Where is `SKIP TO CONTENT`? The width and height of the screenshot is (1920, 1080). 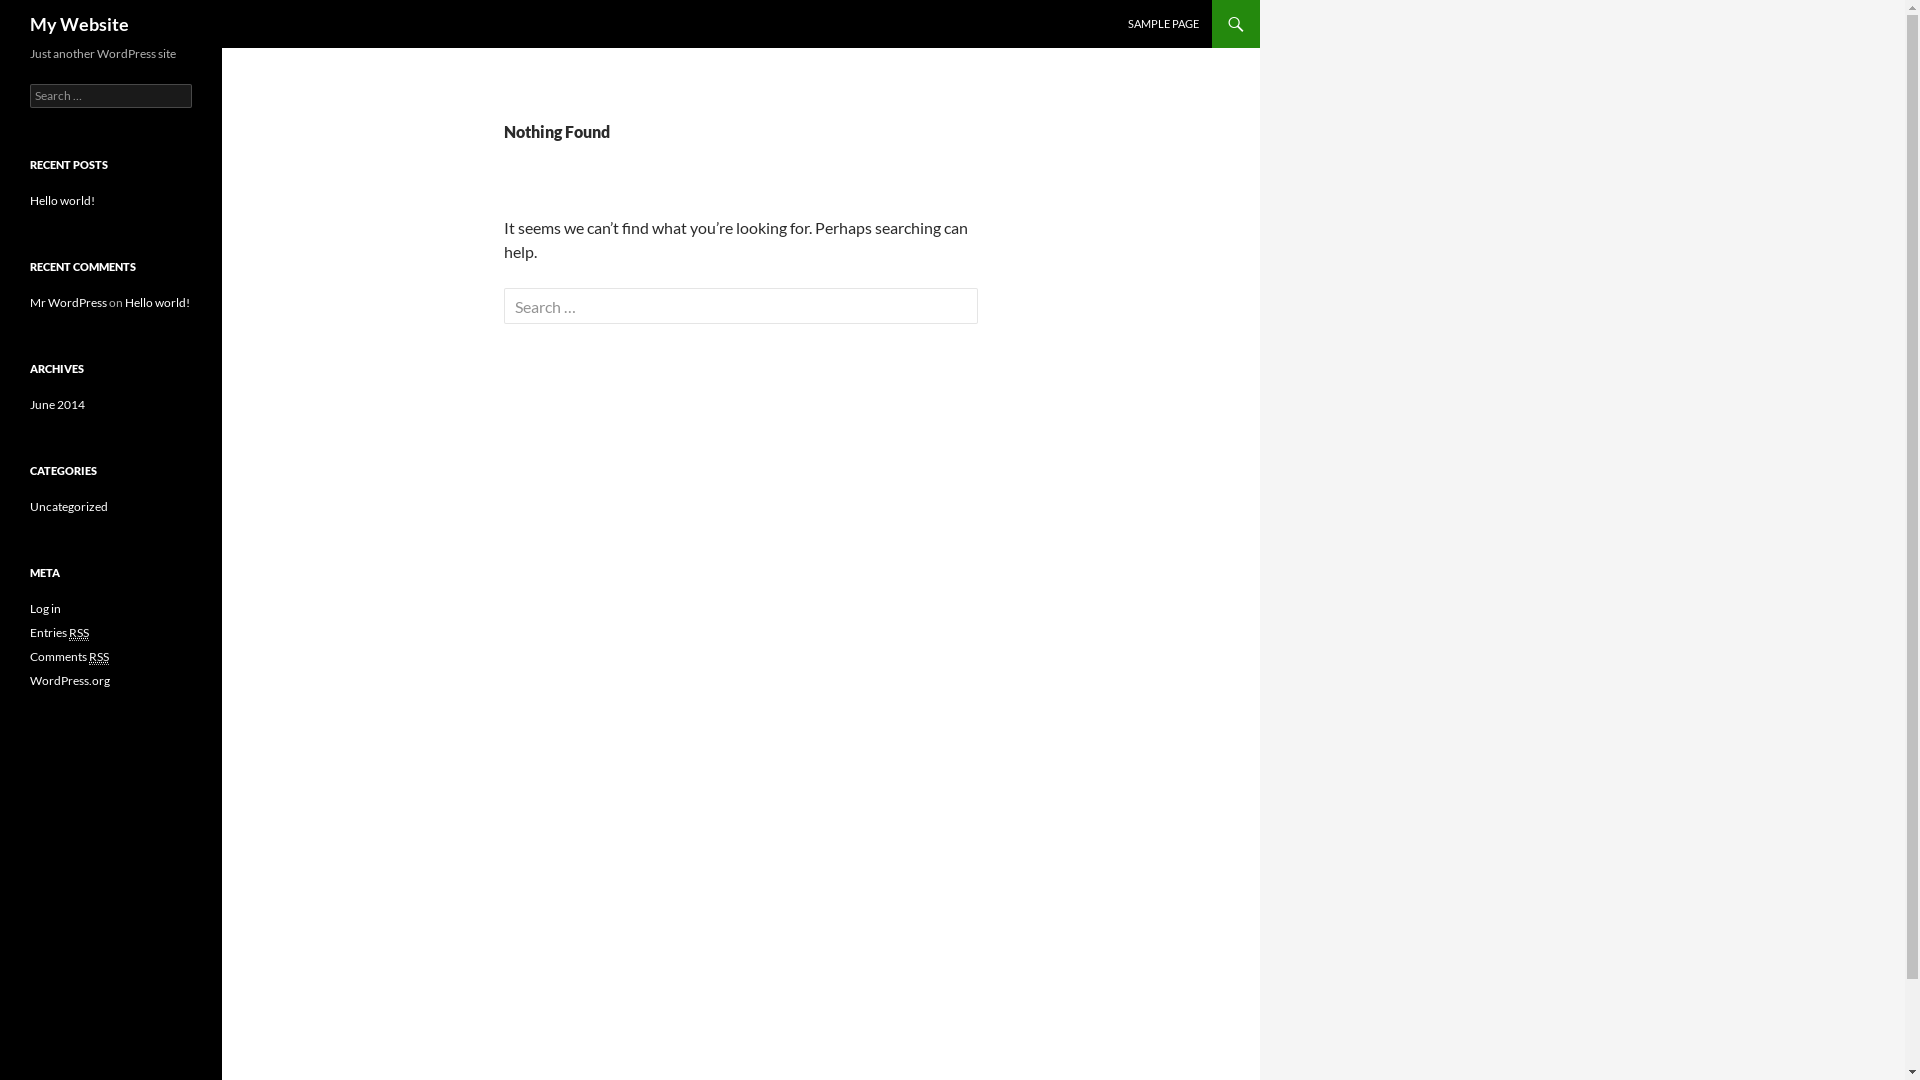 SKIP TO CONTENT is located at coordinates (1174, 8).